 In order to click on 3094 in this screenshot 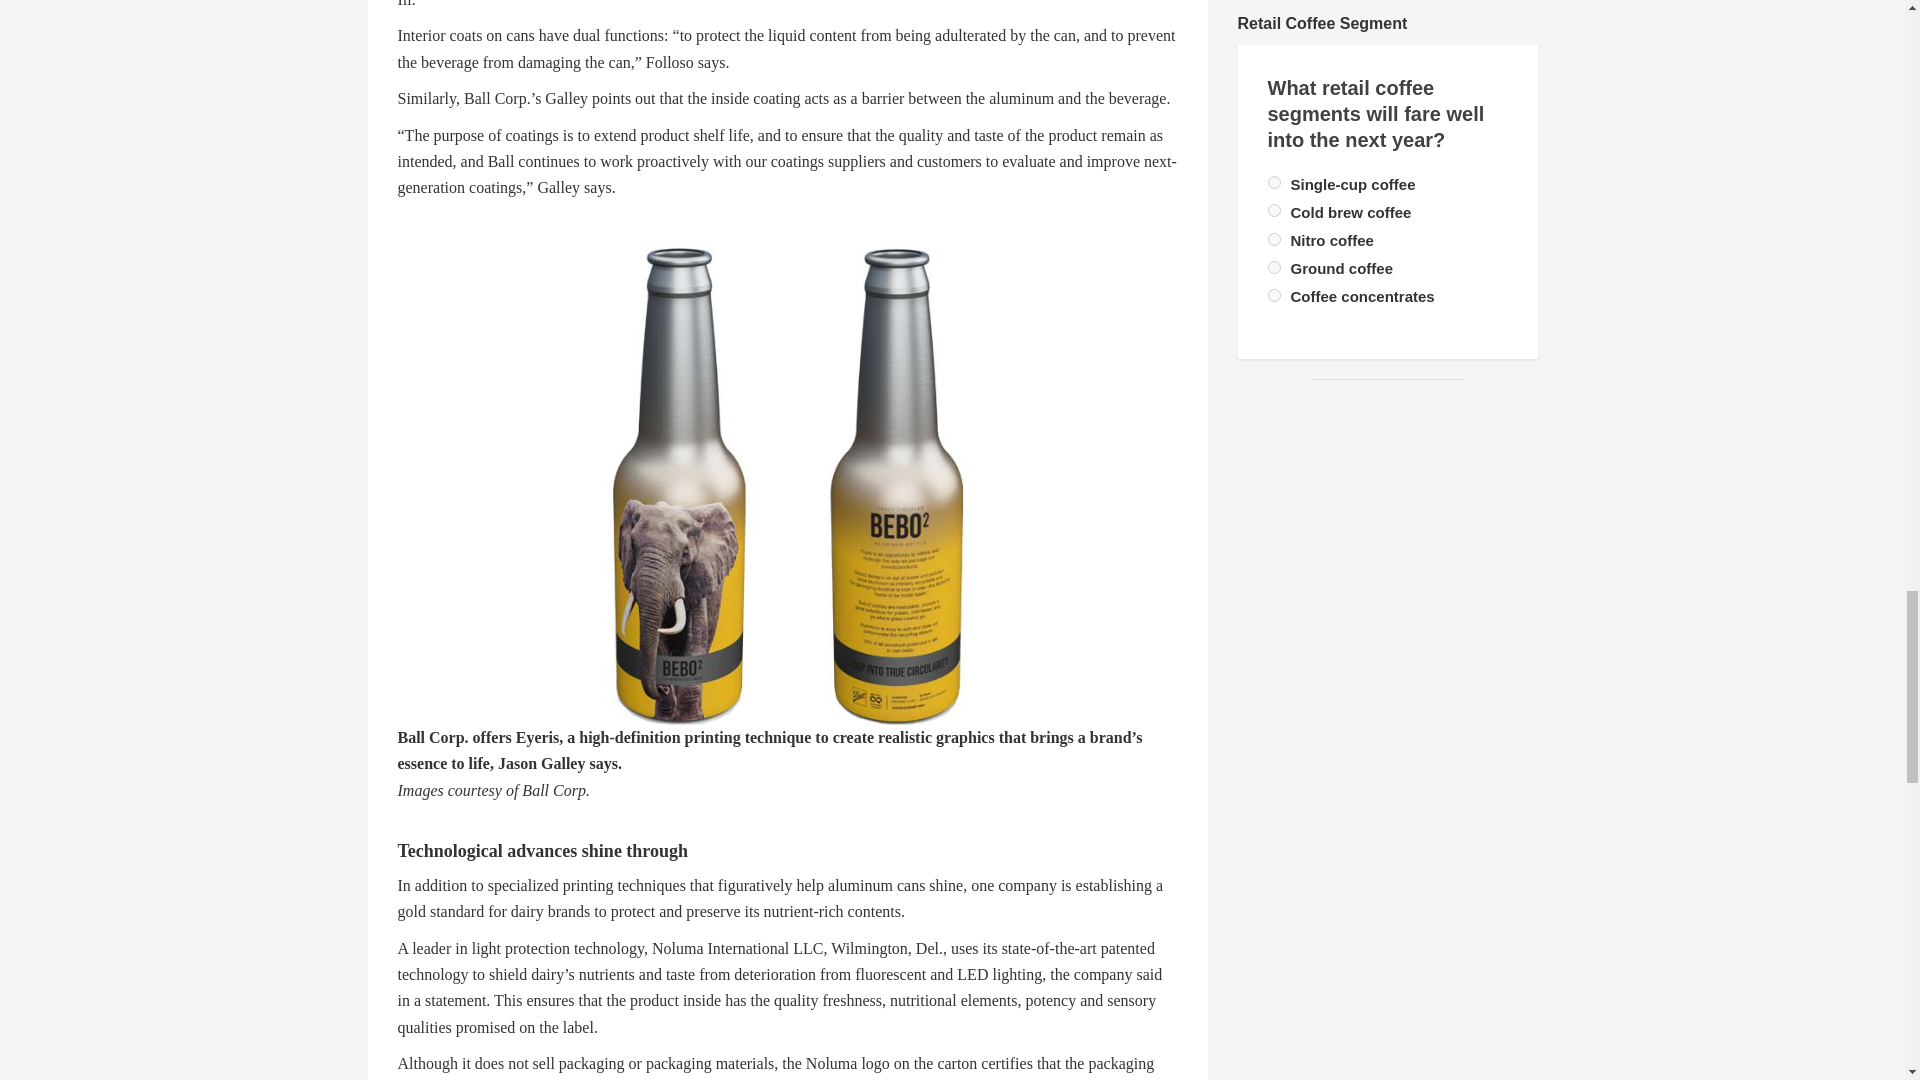, I will do `click(1274, 240)`.